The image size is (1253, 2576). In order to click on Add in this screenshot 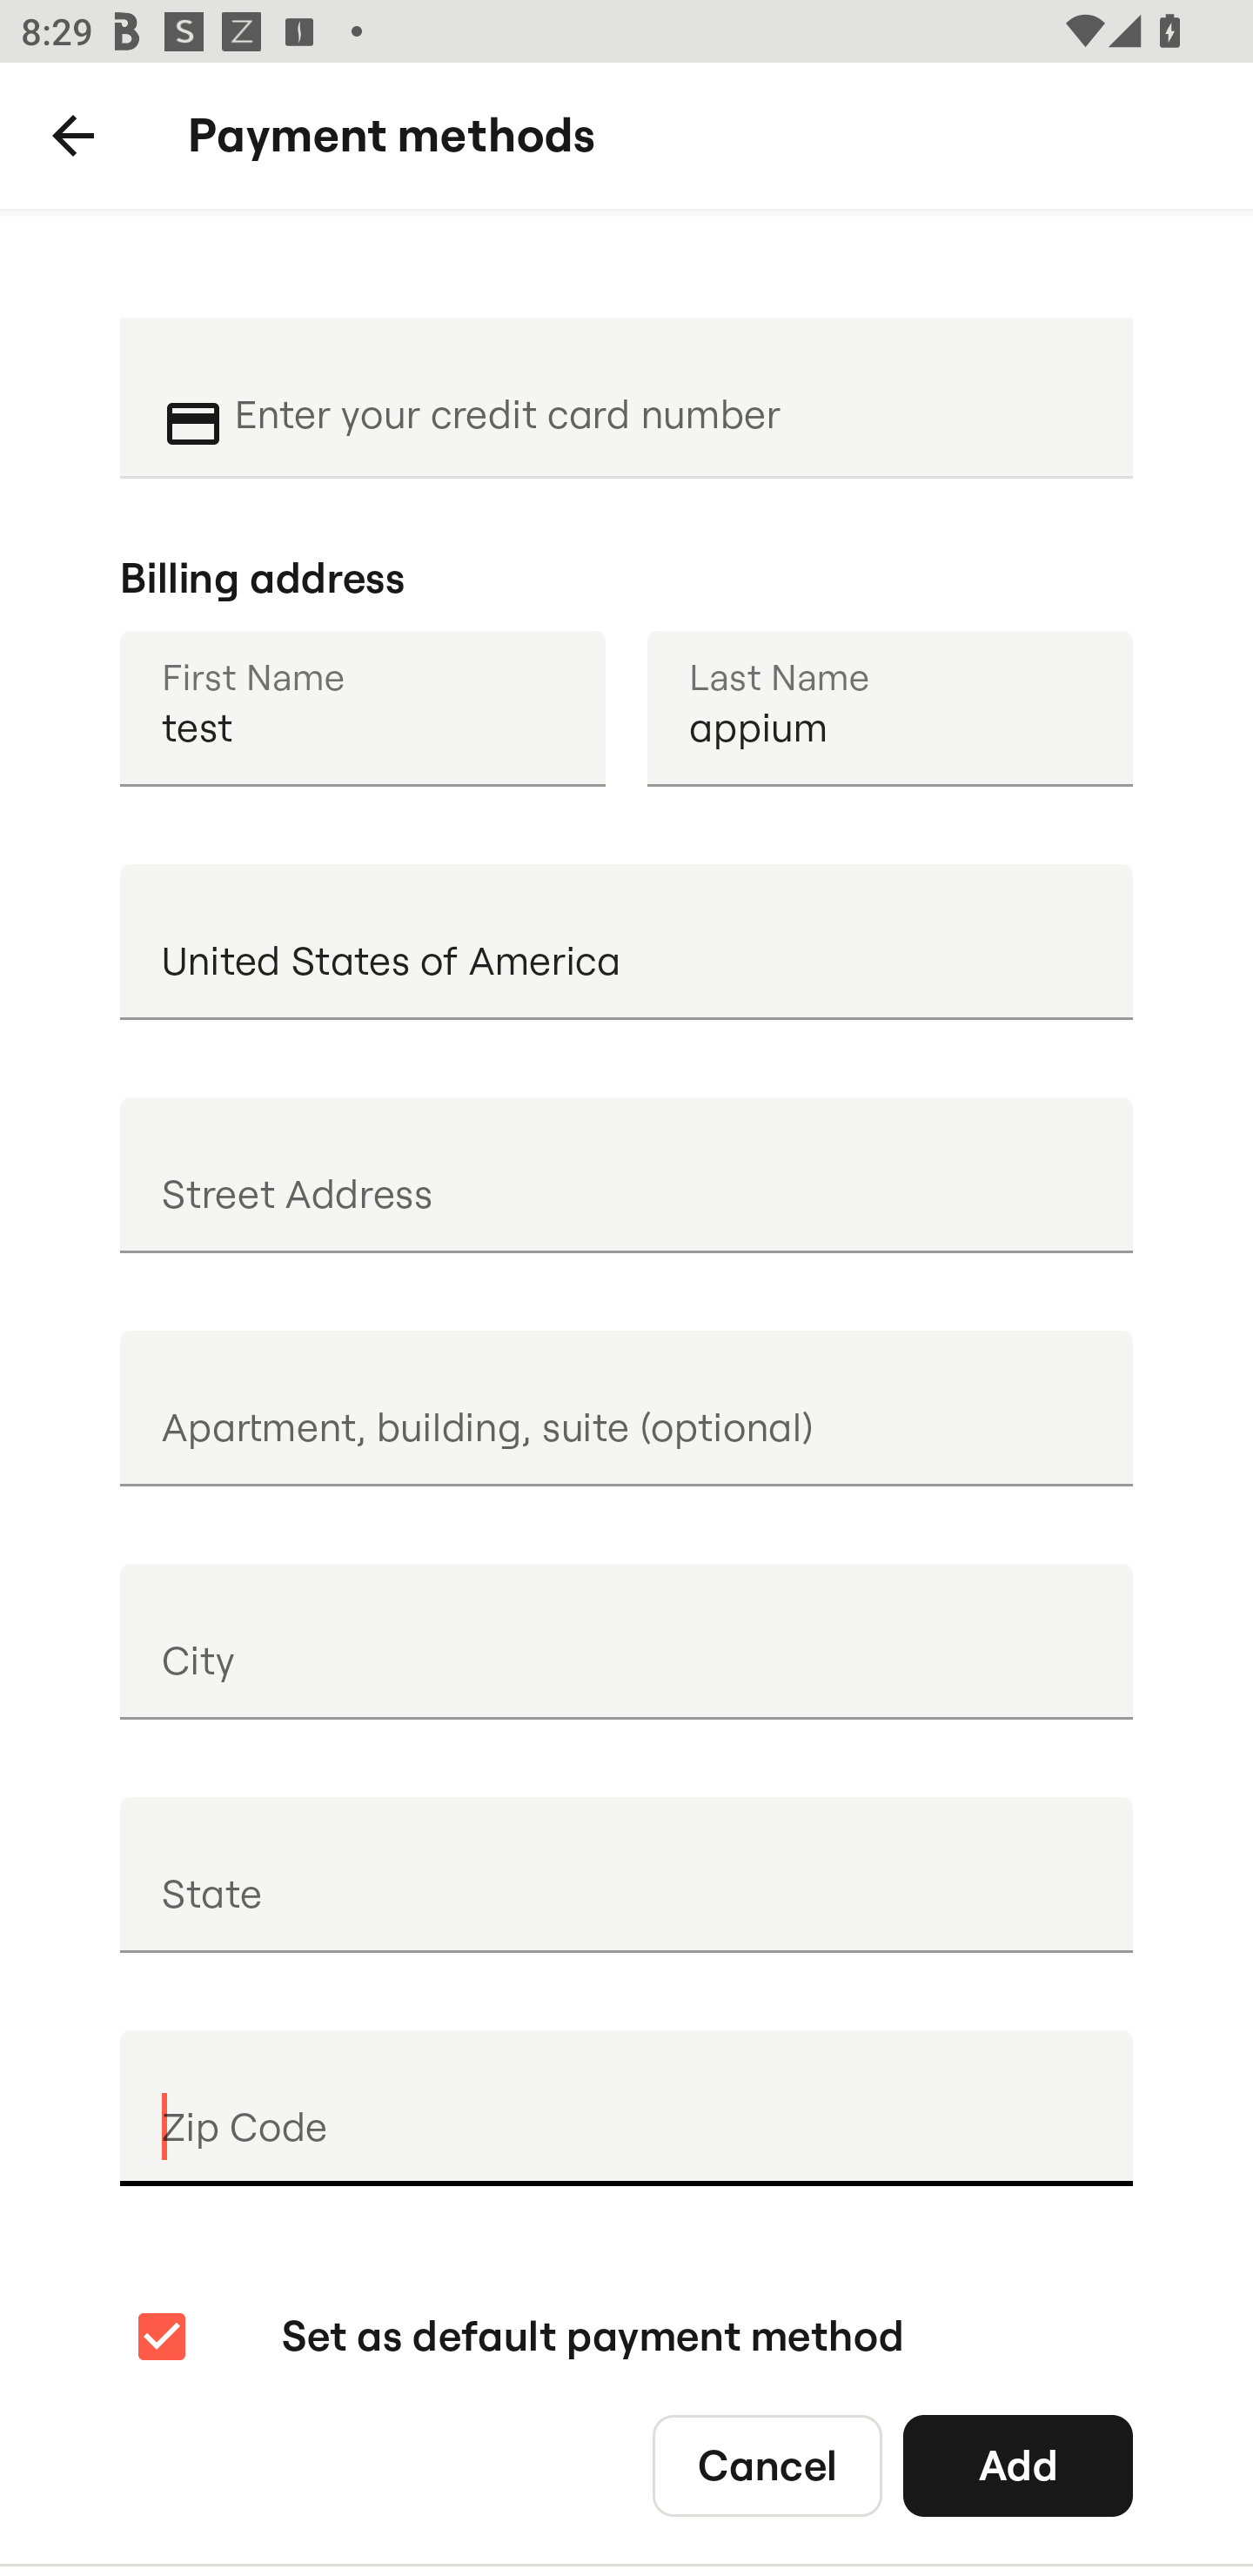, I will do `click(1018, 2465)`.